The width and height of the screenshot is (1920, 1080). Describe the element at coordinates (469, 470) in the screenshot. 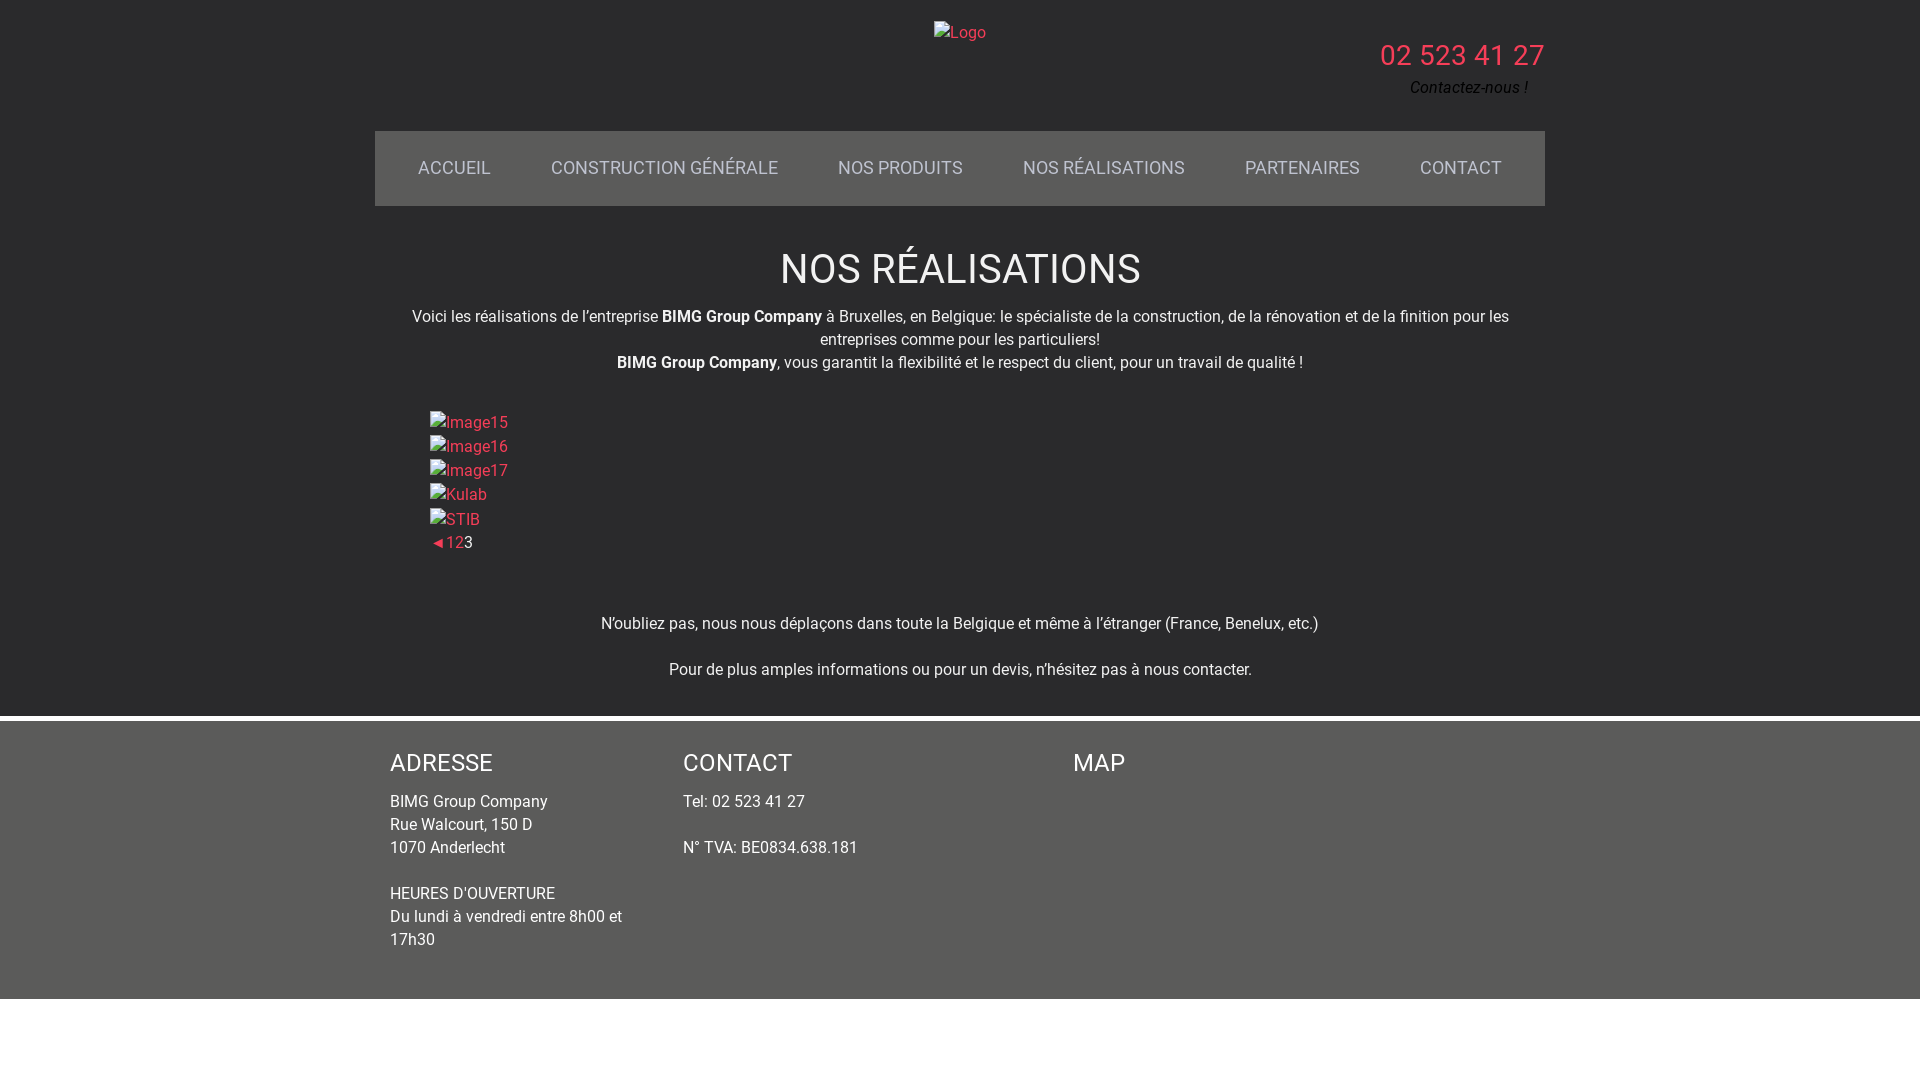

I see `Image17` at that location.